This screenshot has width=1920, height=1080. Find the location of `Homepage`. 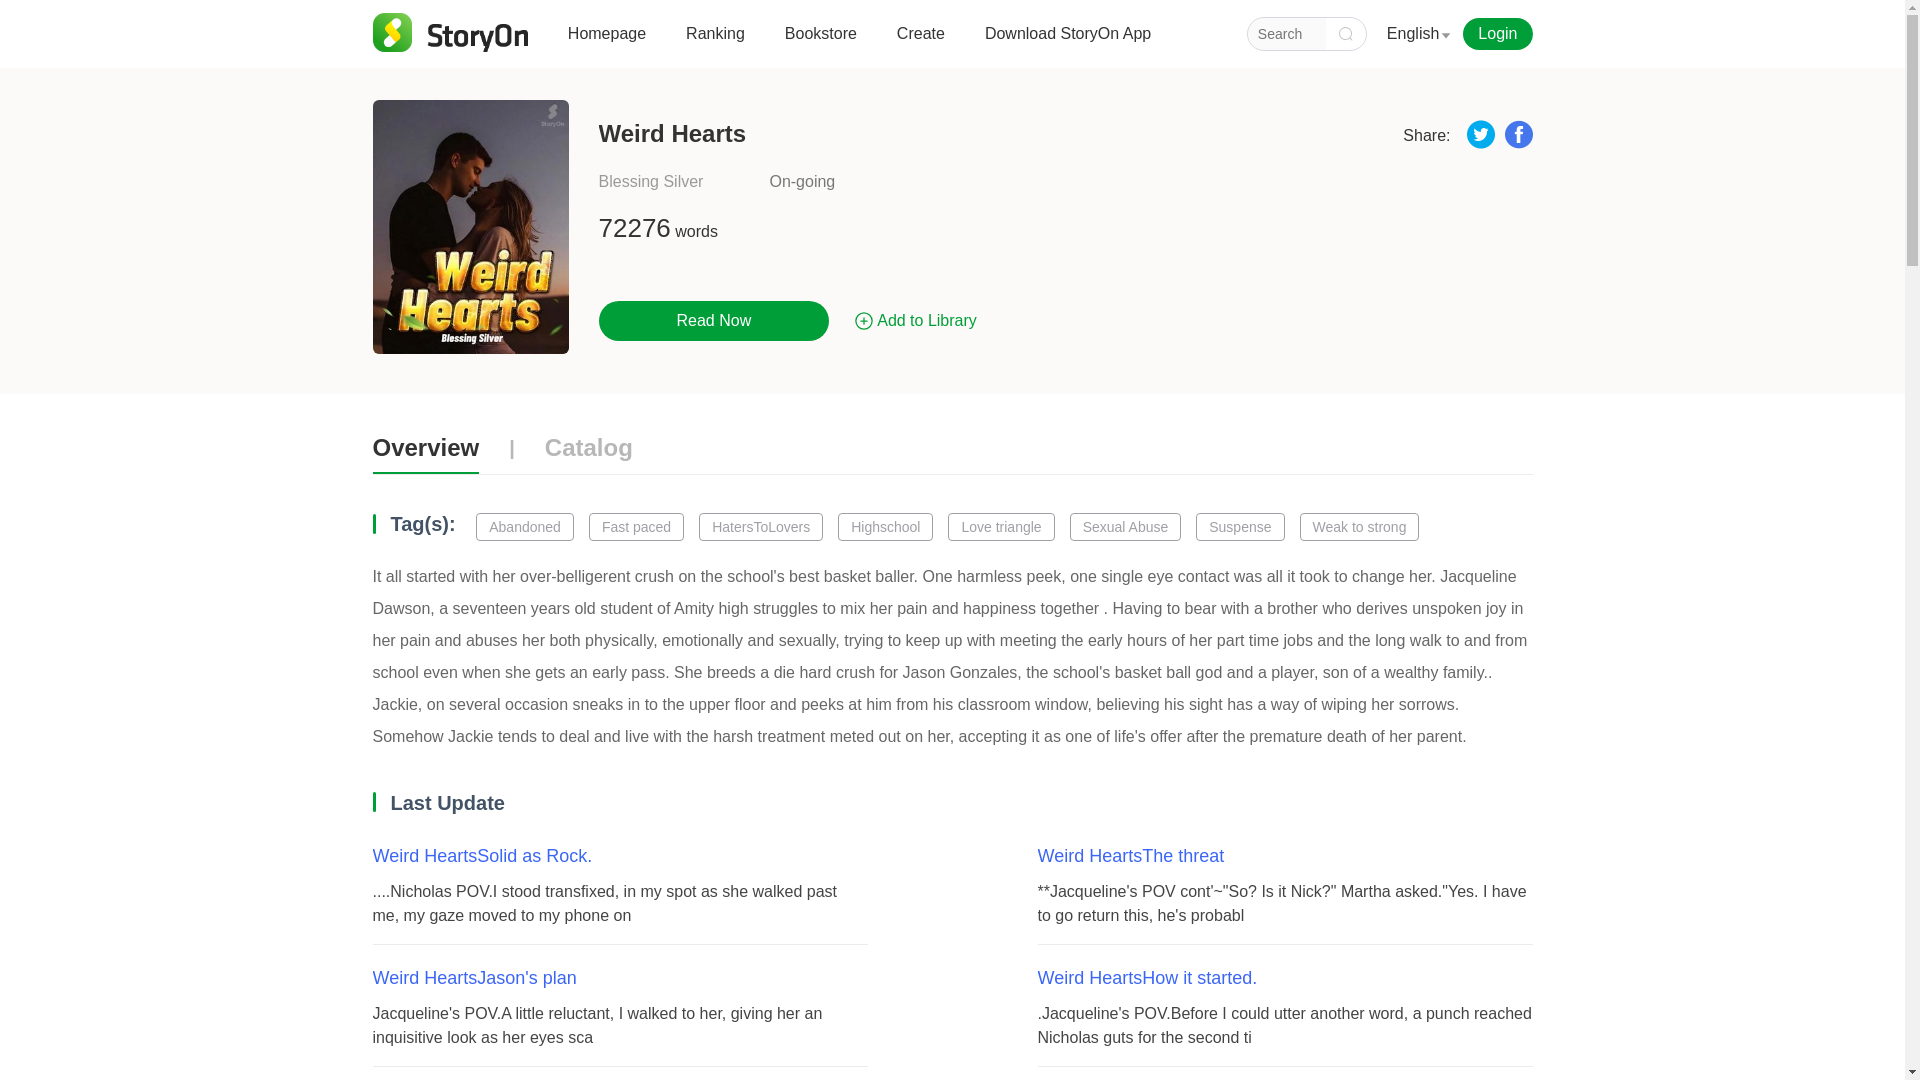

Homepage is located at coordinates (606, 41).